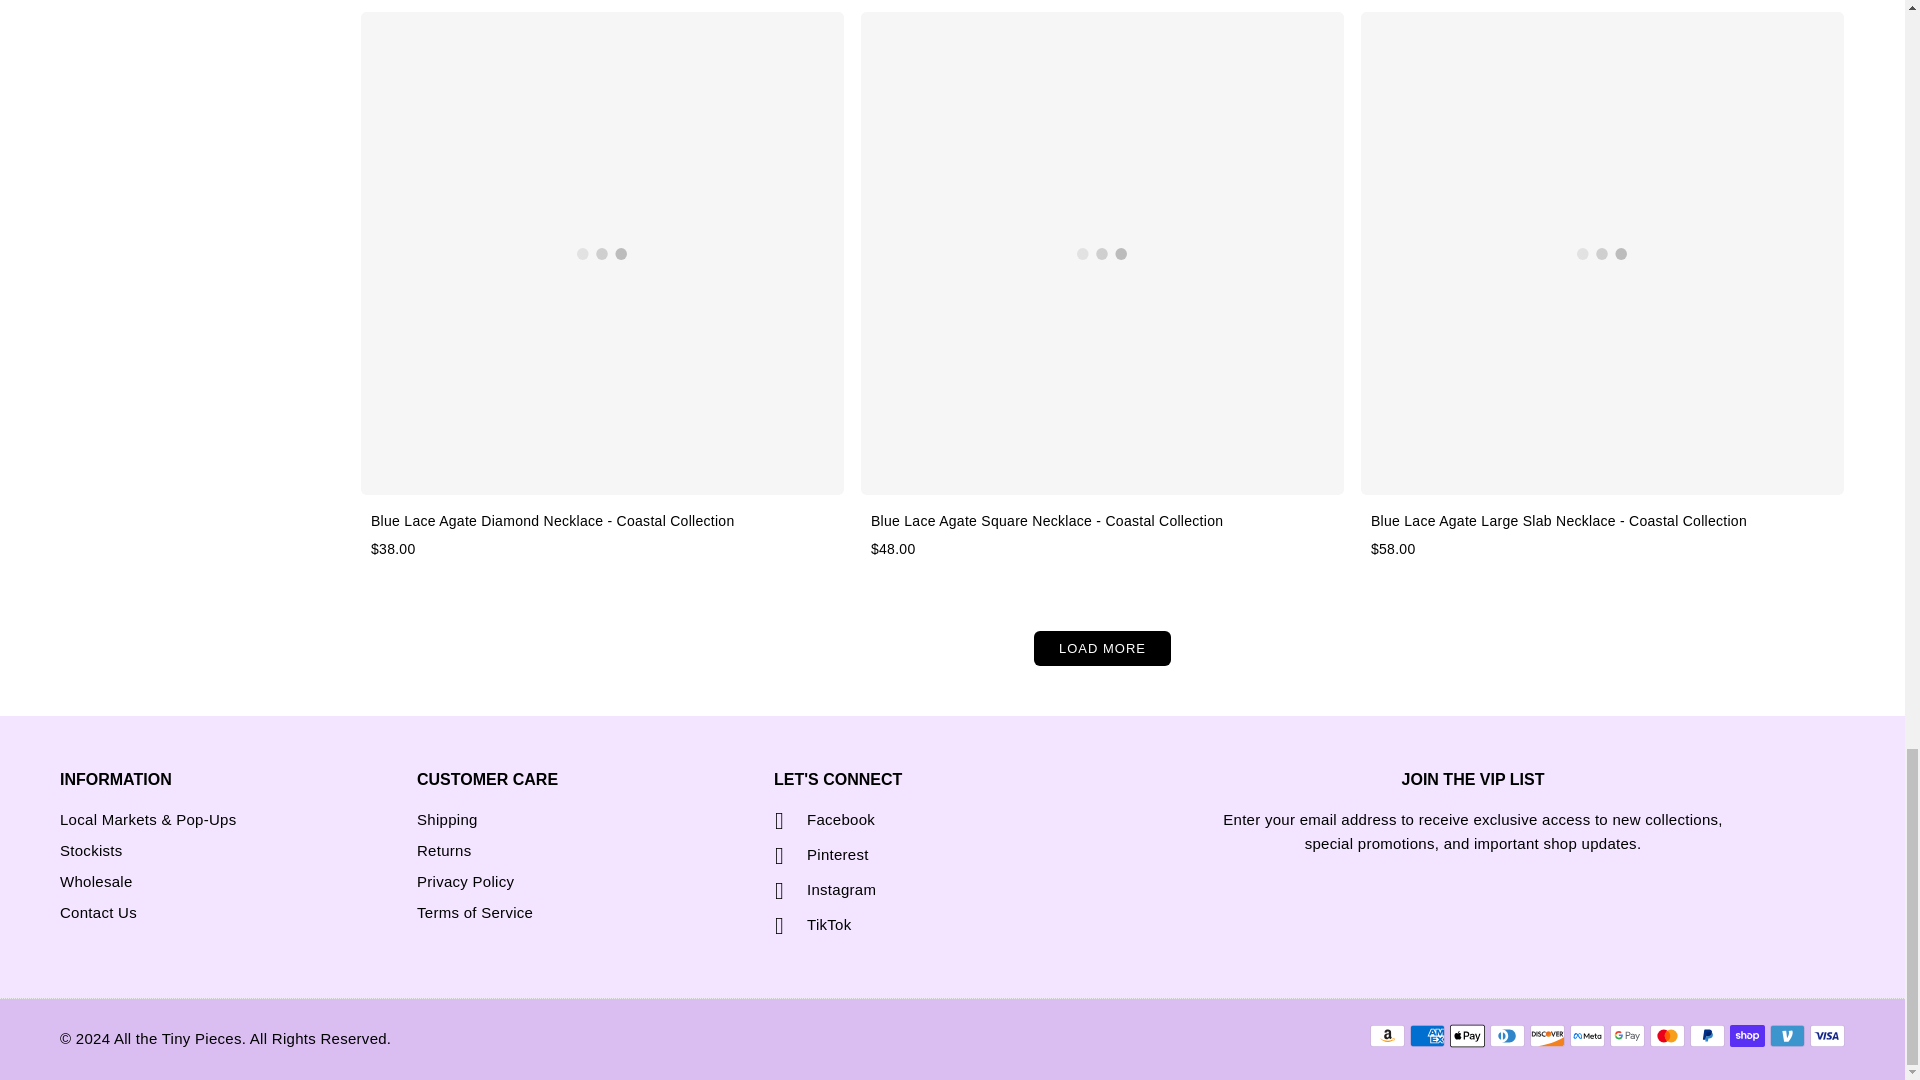  What do you see at coordinates (1506, 1035) in the screenshot?
I see `Diners Club` at bounding box center [1506, 1035].